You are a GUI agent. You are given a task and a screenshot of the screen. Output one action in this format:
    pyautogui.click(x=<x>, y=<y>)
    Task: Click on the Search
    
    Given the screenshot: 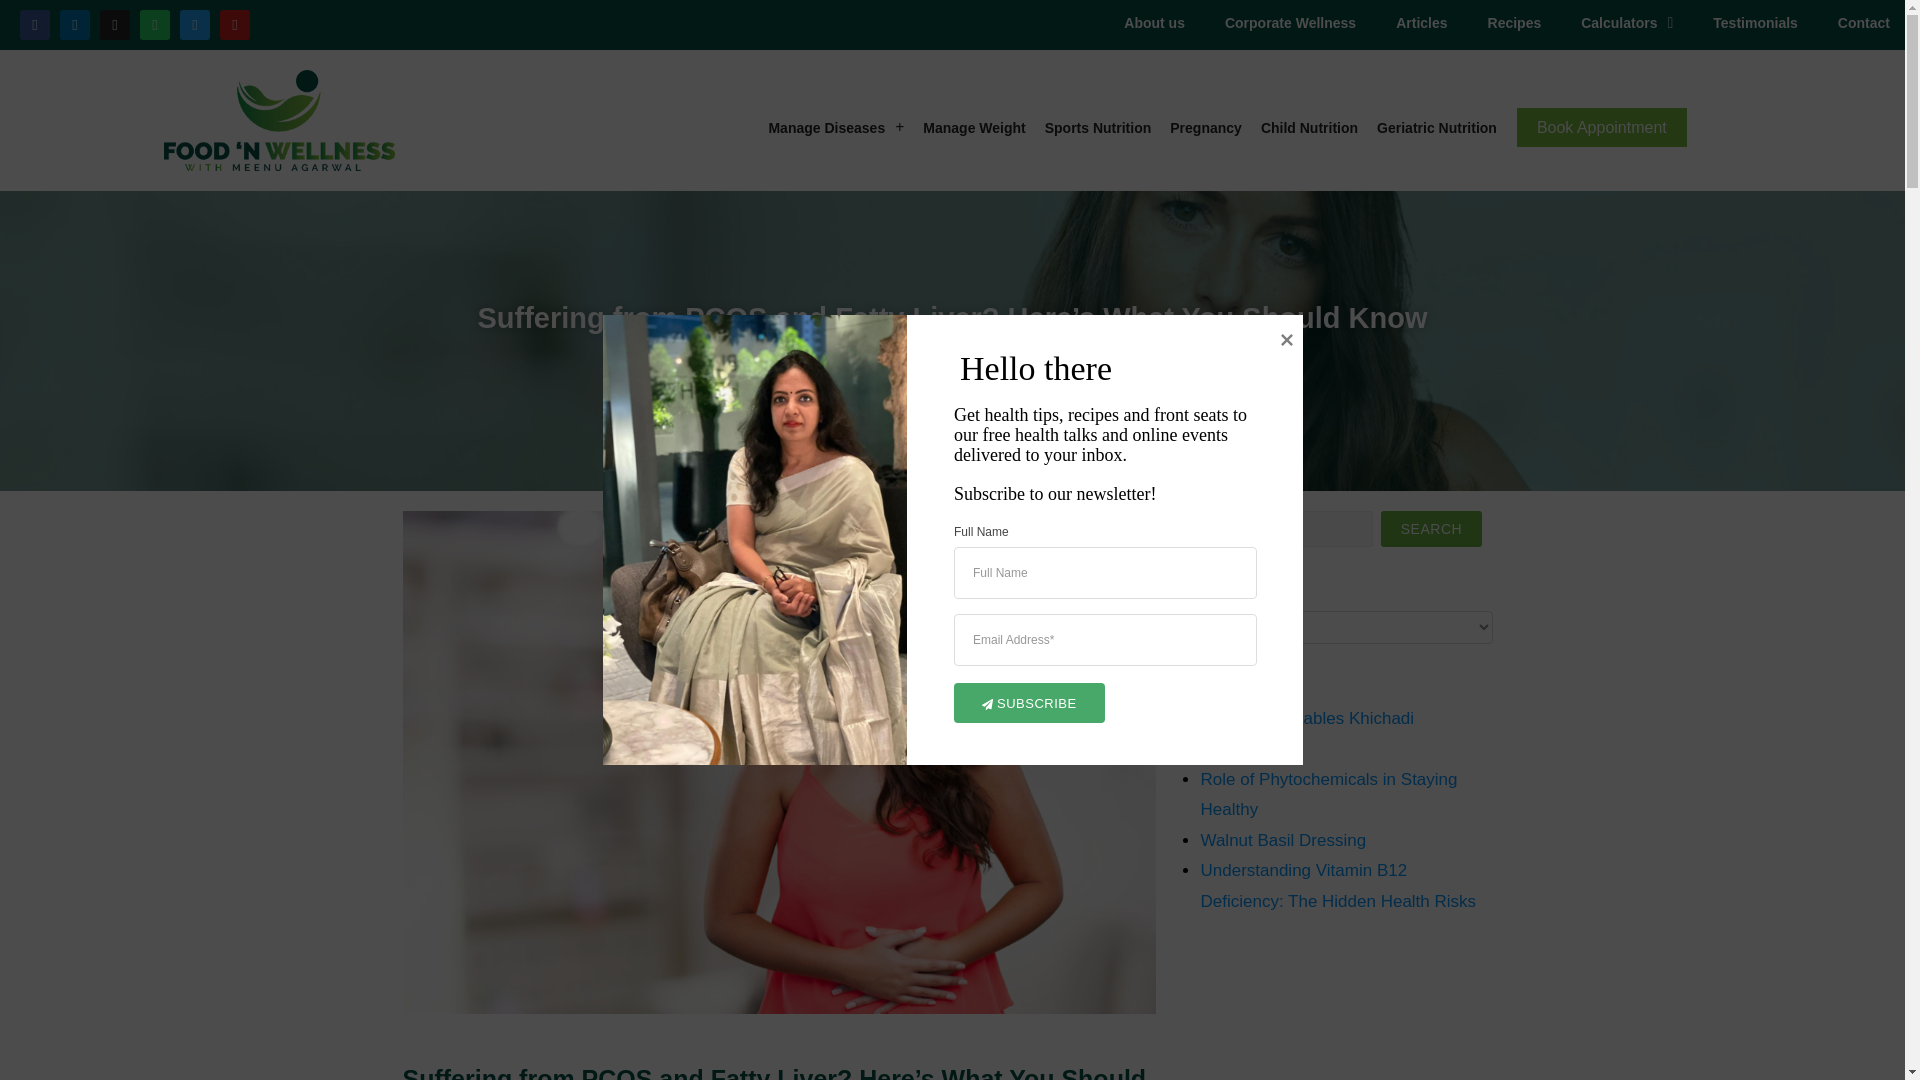 What is the action you would take?
    pyautogui.click(x=1431, y=528)
    